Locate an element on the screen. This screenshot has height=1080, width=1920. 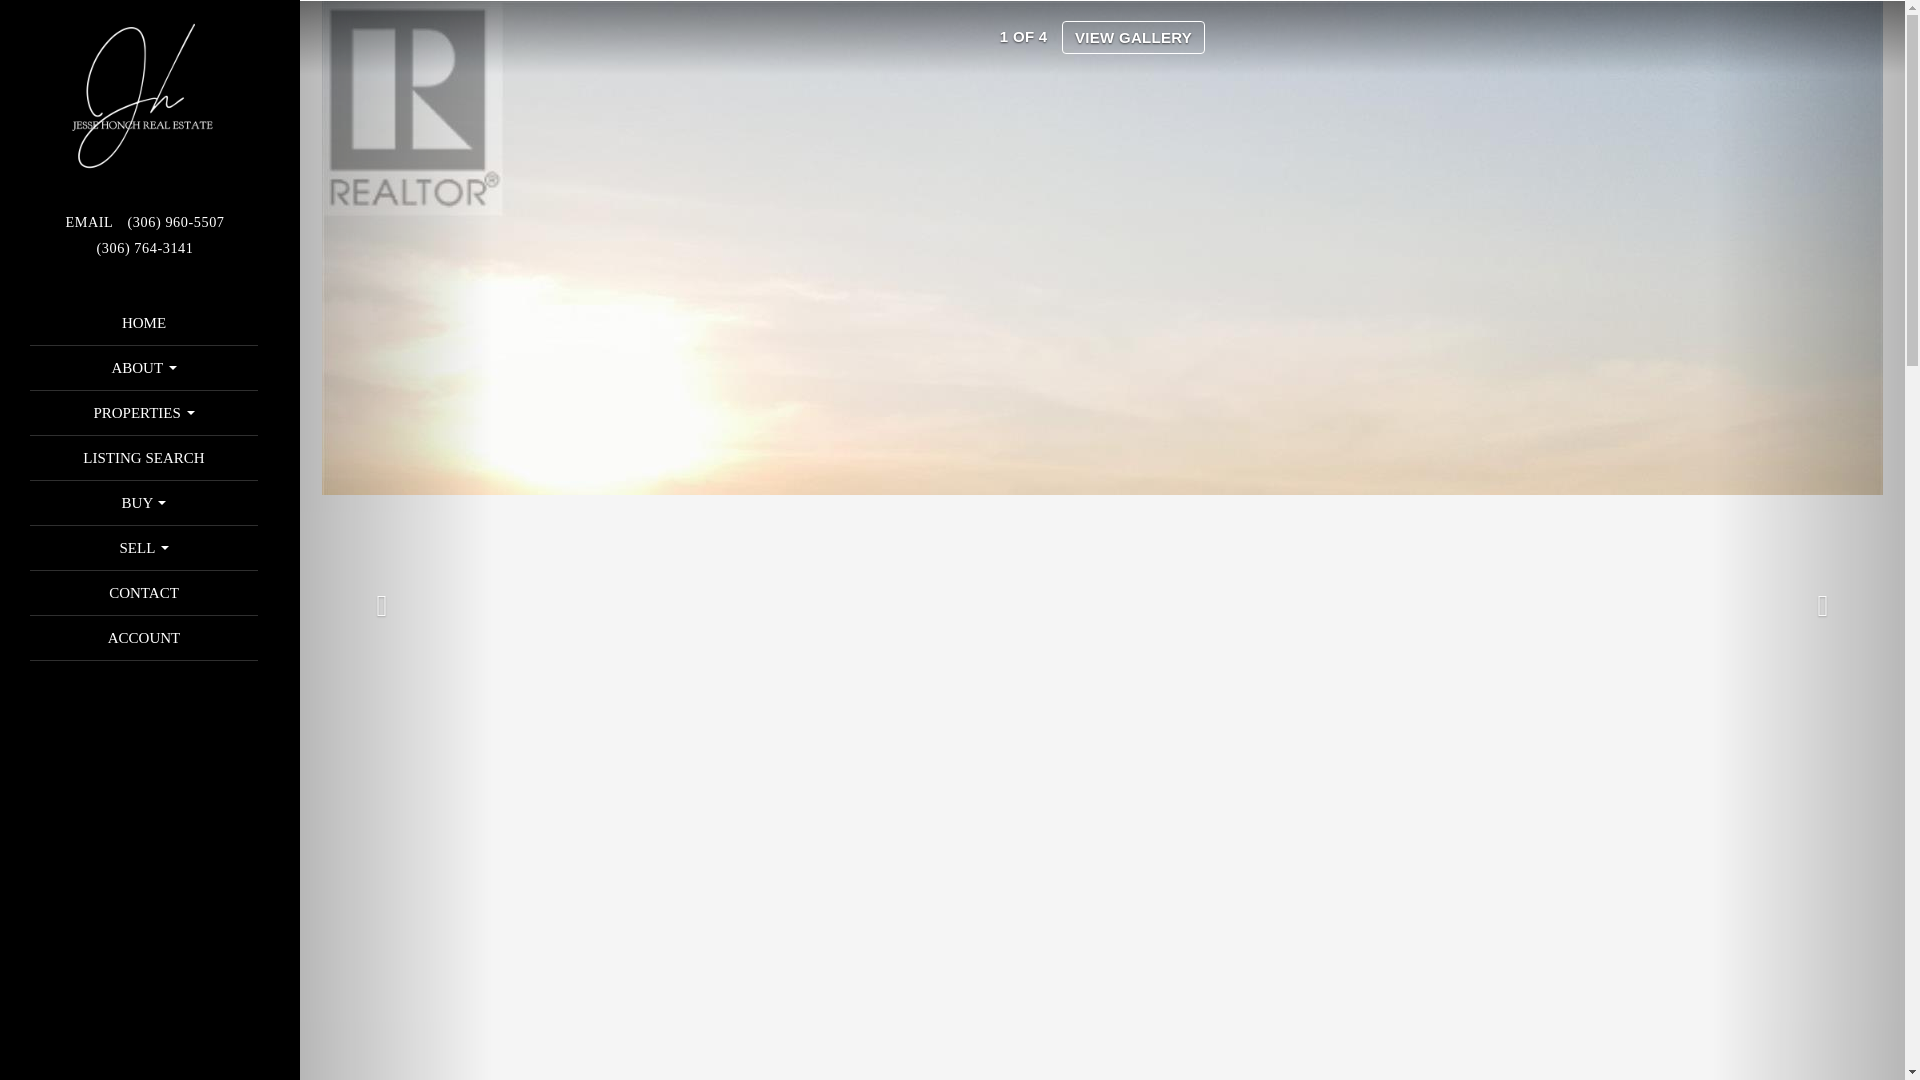
EMAIL is located at coordinates (89, 222).